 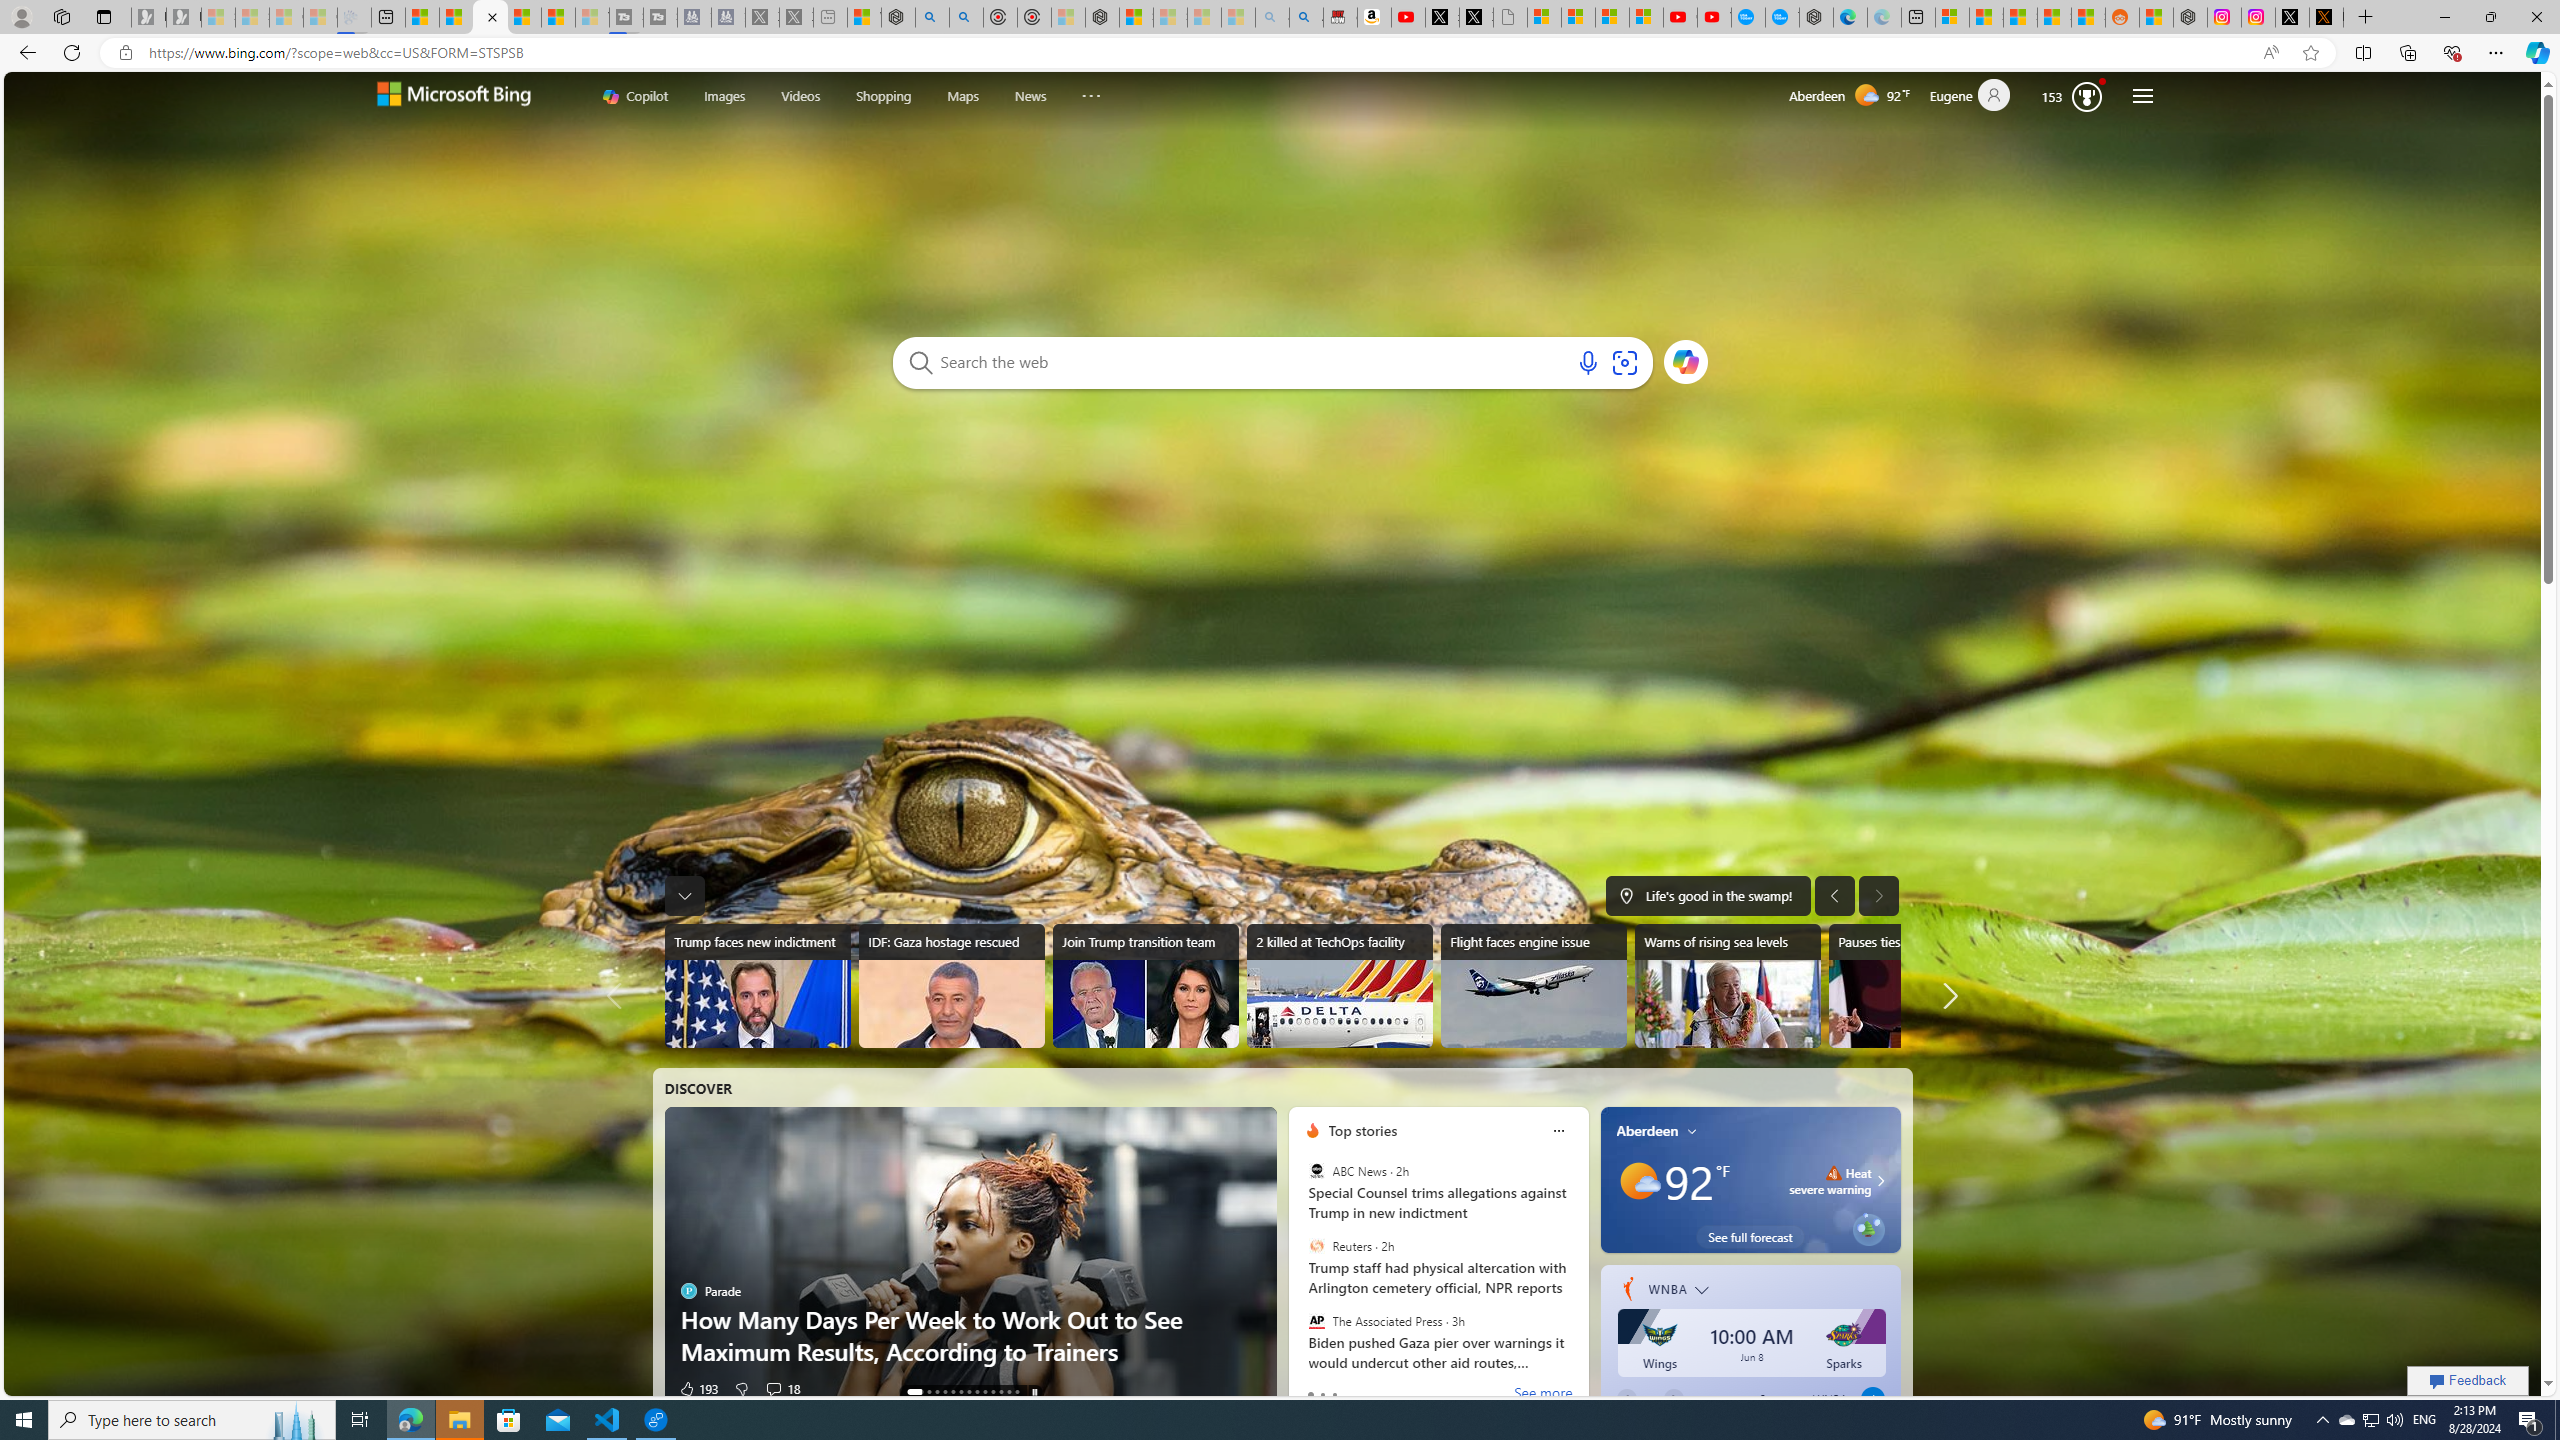 What do you see at coordinates (1476, 17) in the screenshot?
I see `X` at bounding box center [1476, 17].